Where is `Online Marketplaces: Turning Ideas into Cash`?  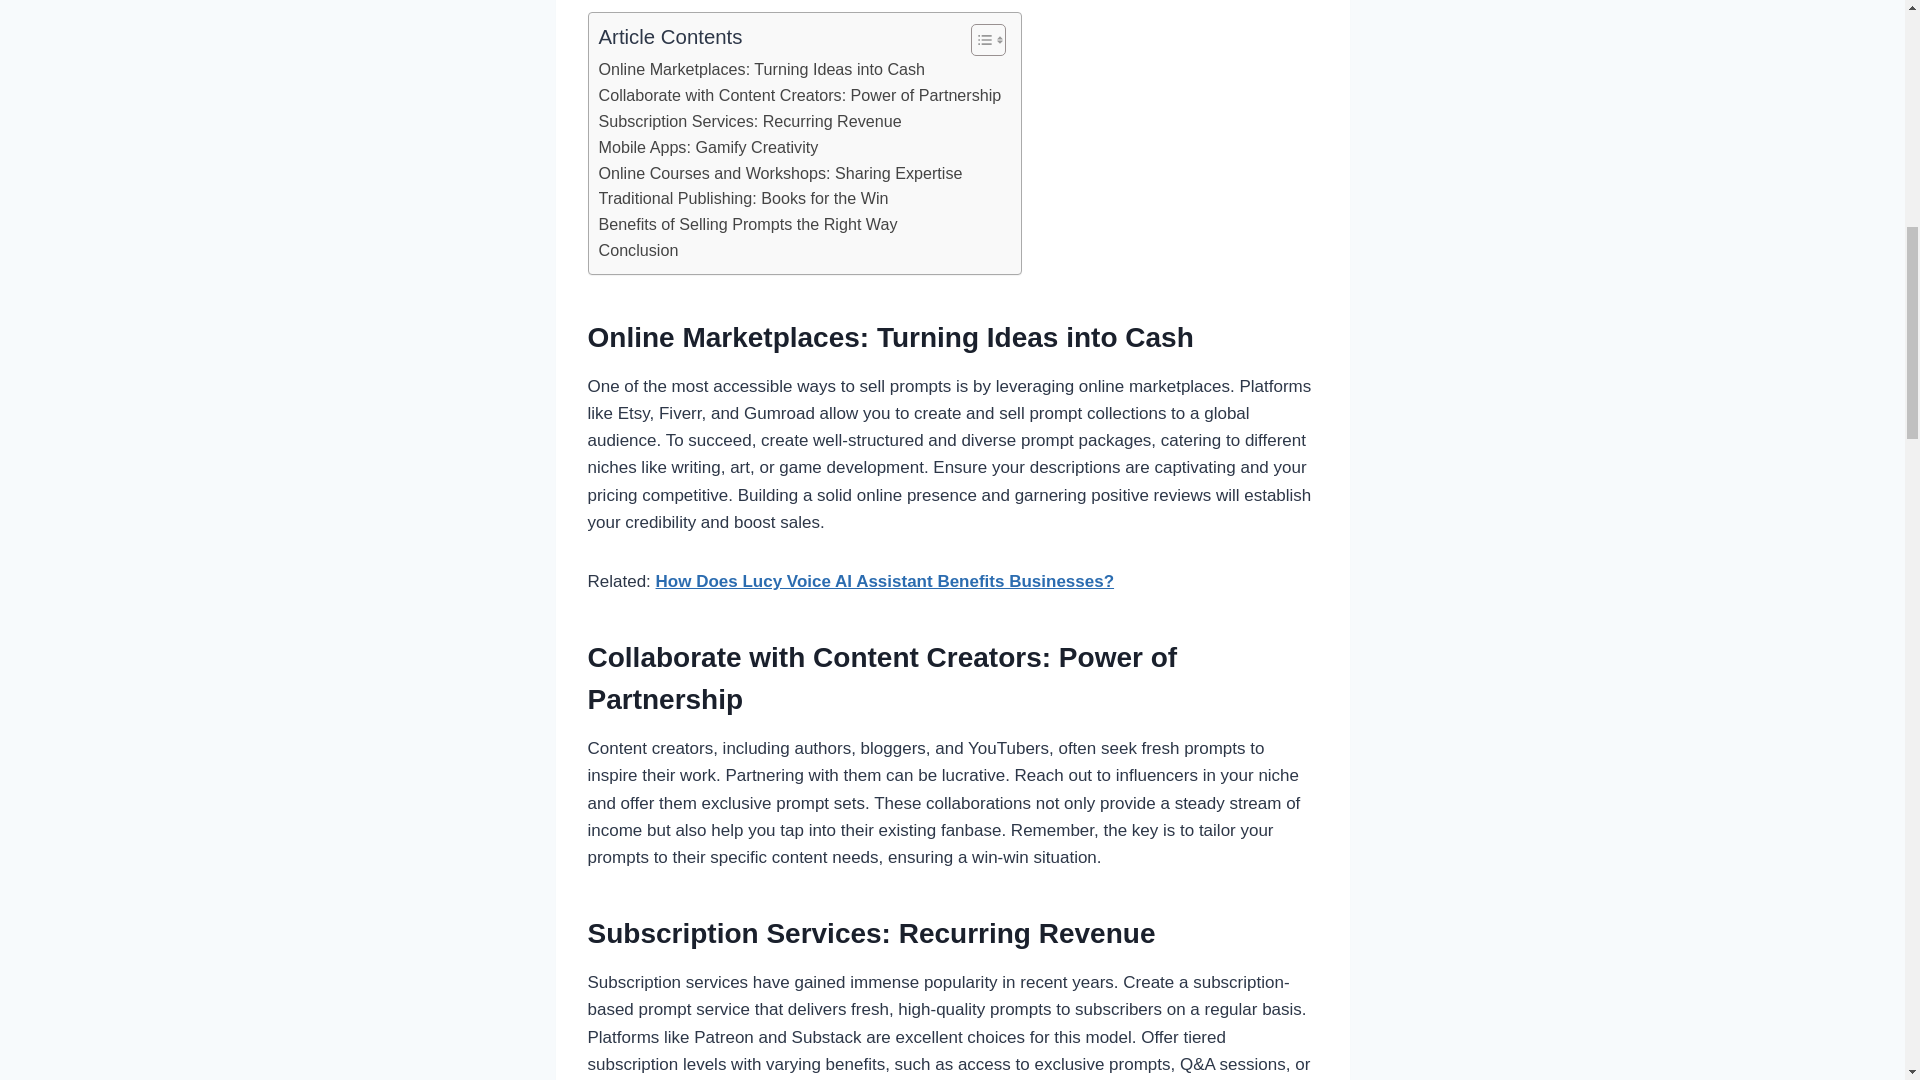
Online Marketplaces: Turning Ideas into Cash is located at coordinates (761, 70).